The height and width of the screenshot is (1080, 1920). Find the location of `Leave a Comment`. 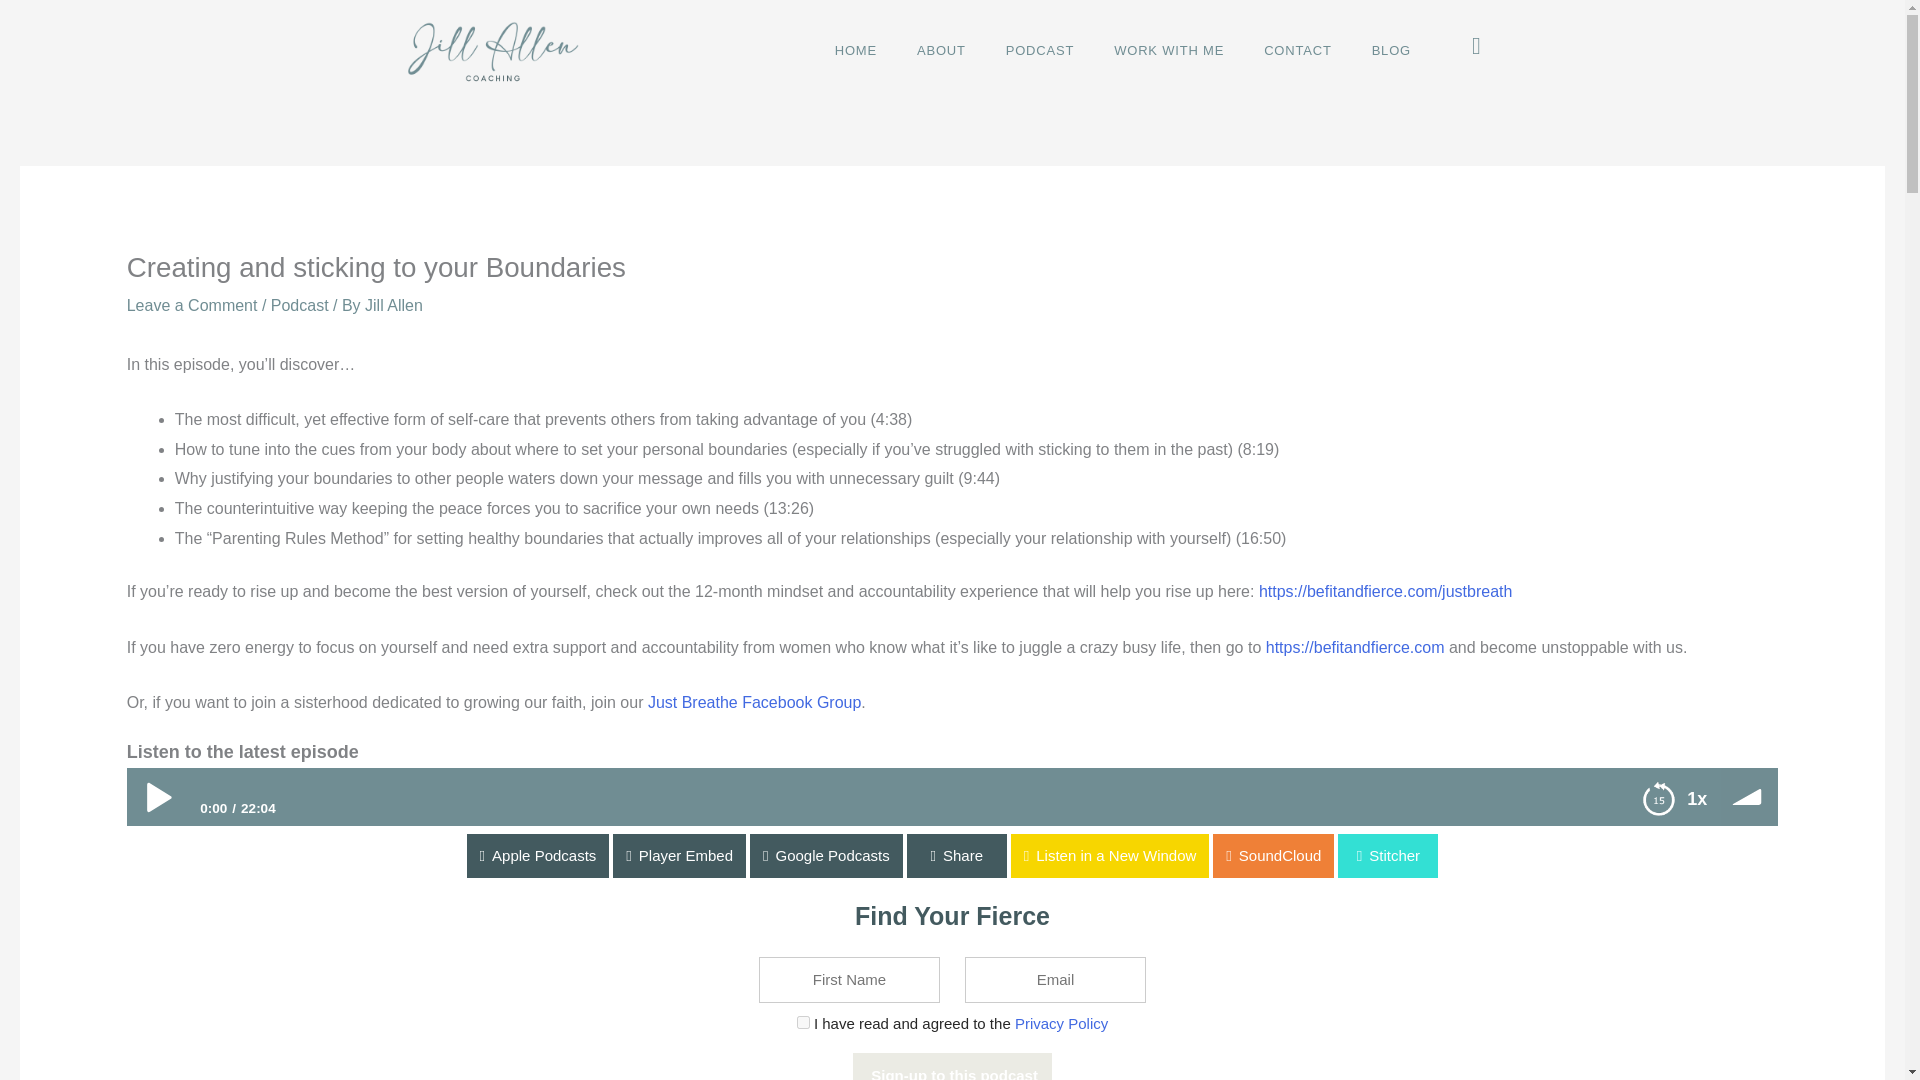

Leave a Comment is located at coordinates (192, 306).